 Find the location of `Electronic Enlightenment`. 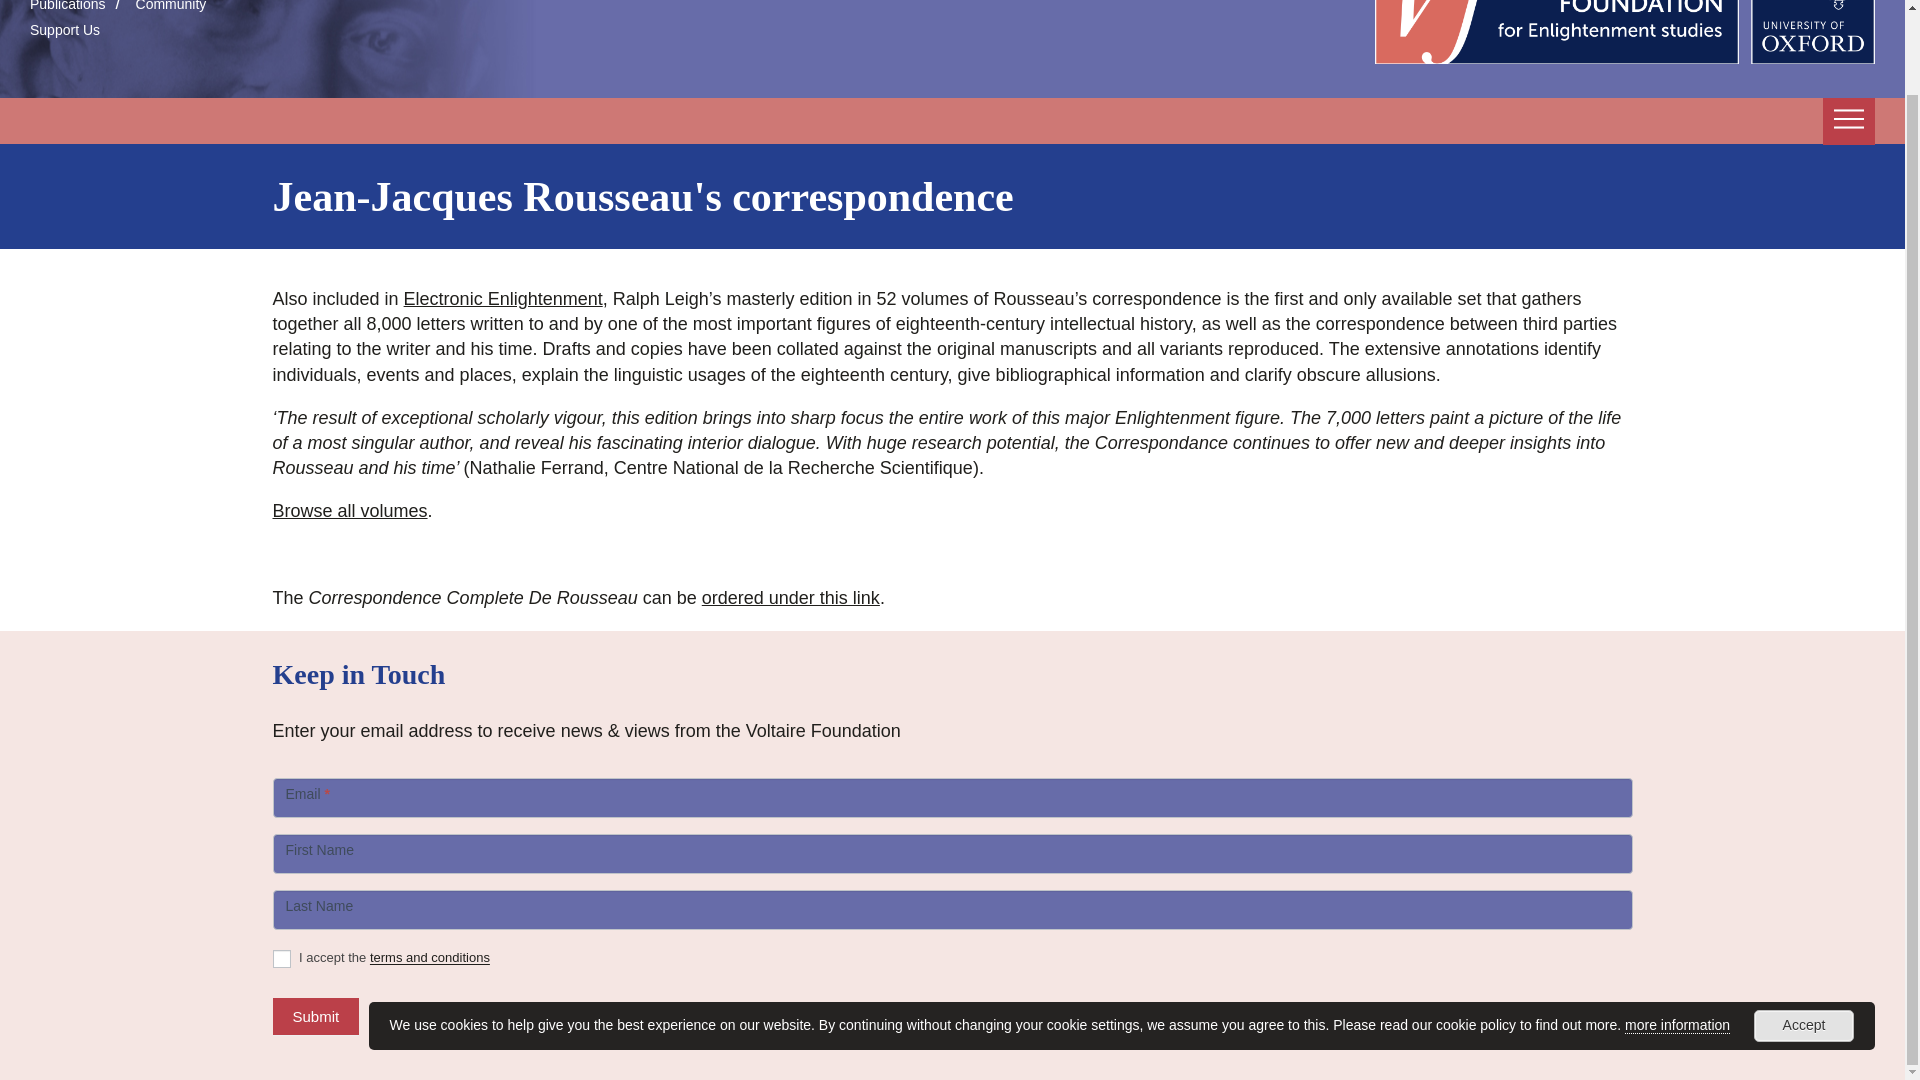

Electronic Enlightenment is located at coordinates (502, 298).